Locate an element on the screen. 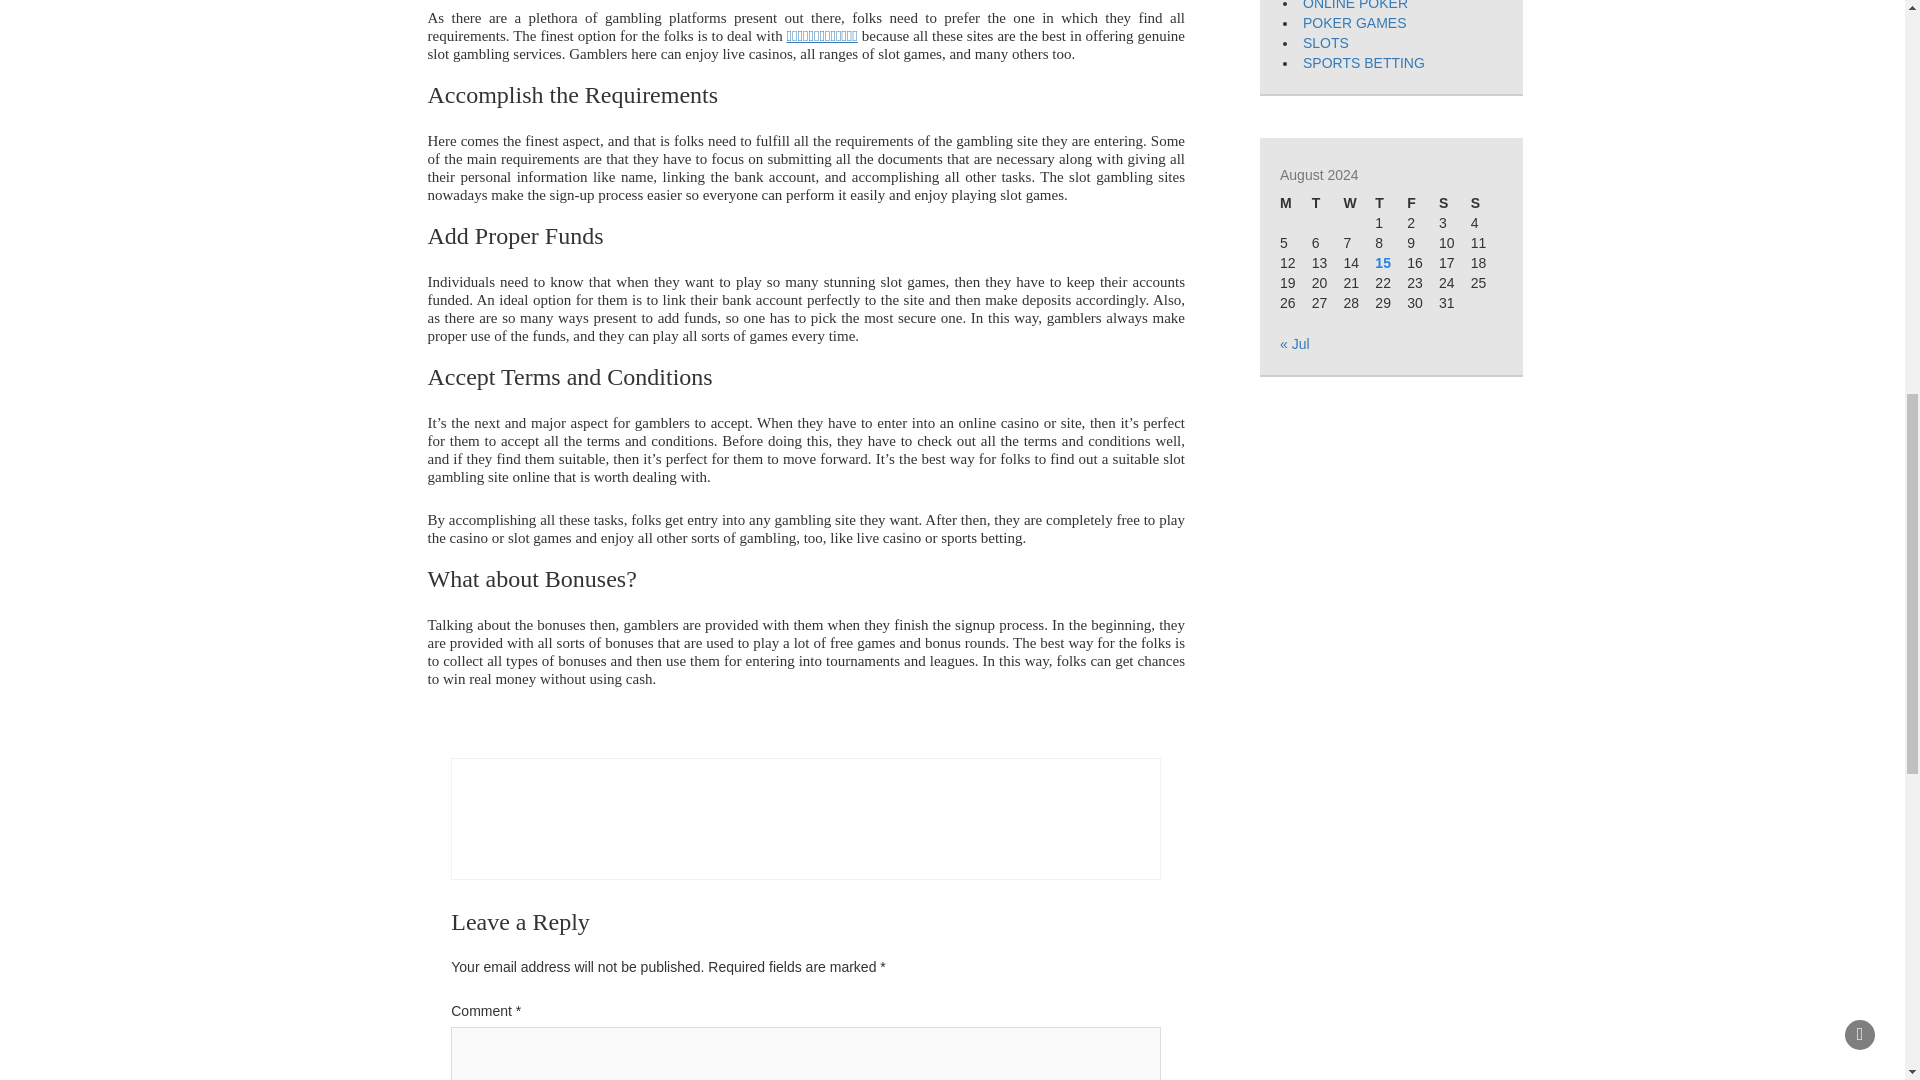 The width and height of the screenshot is (1920, 1080). Thursday is located at coordinates (1390, 204).